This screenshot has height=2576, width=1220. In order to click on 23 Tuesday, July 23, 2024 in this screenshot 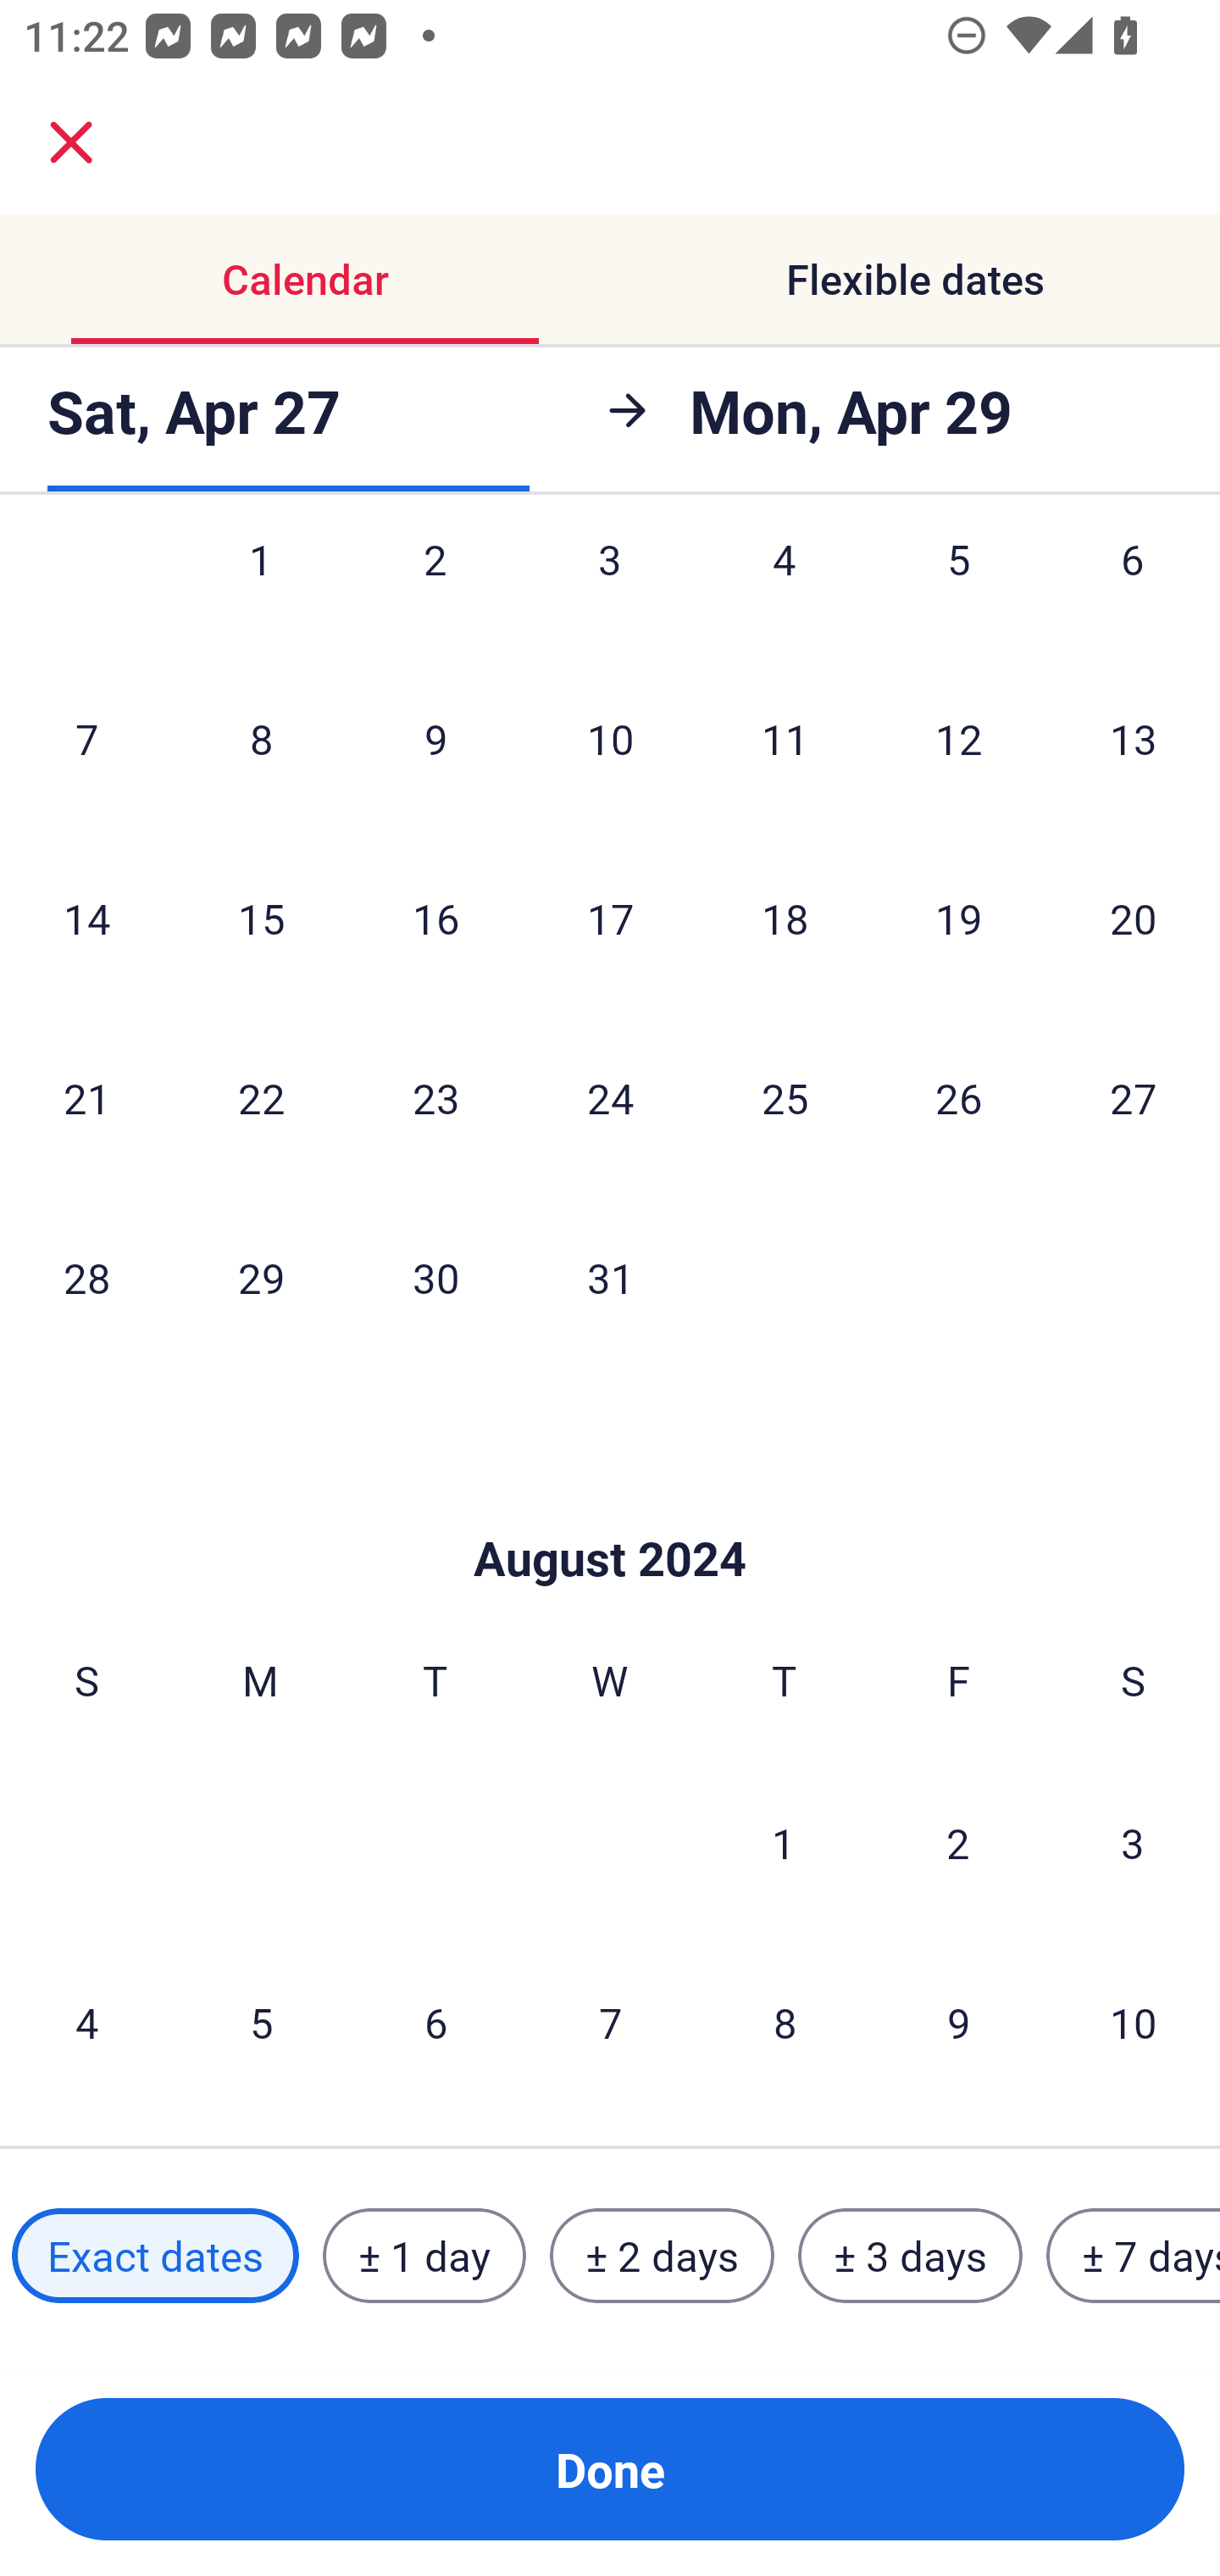, I will do `click(435, 1096)`.